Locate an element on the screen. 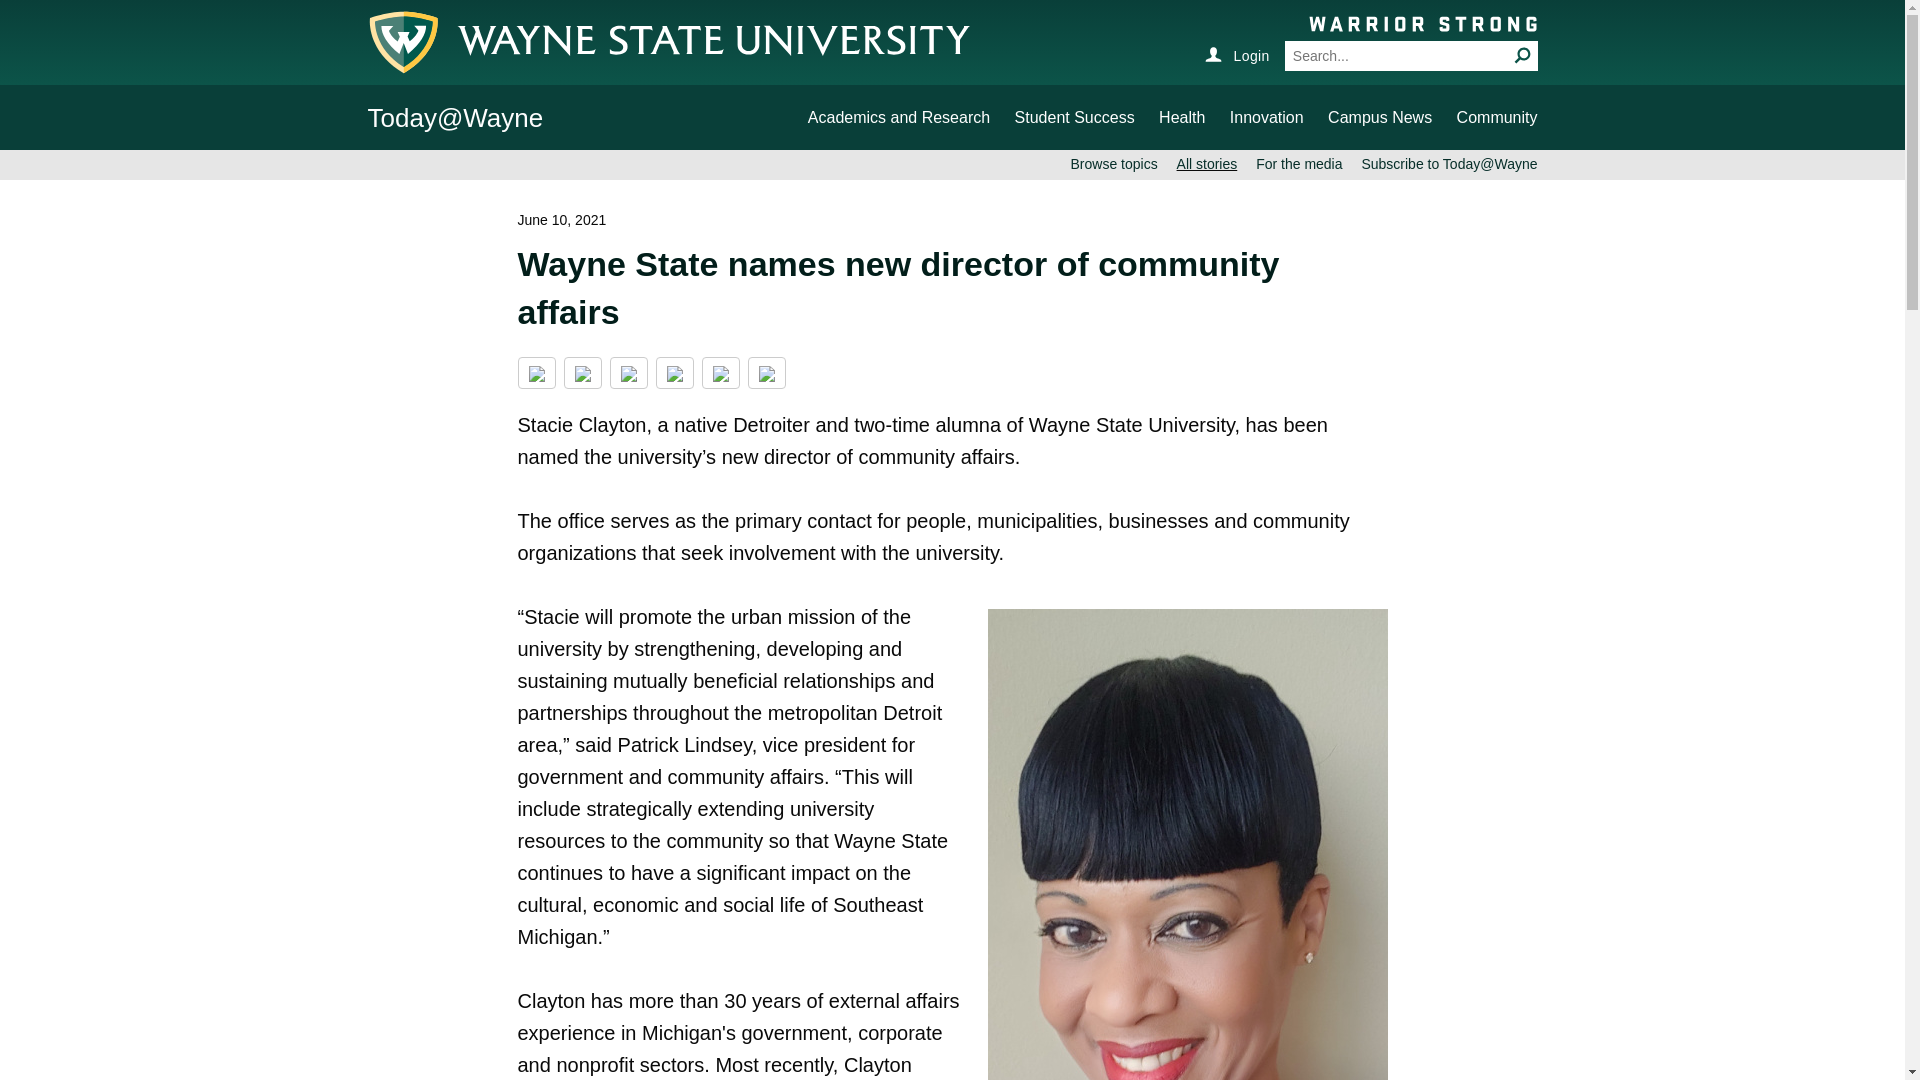 The image size is (1920, 1080). Community is located at coordinates (1497, 118).